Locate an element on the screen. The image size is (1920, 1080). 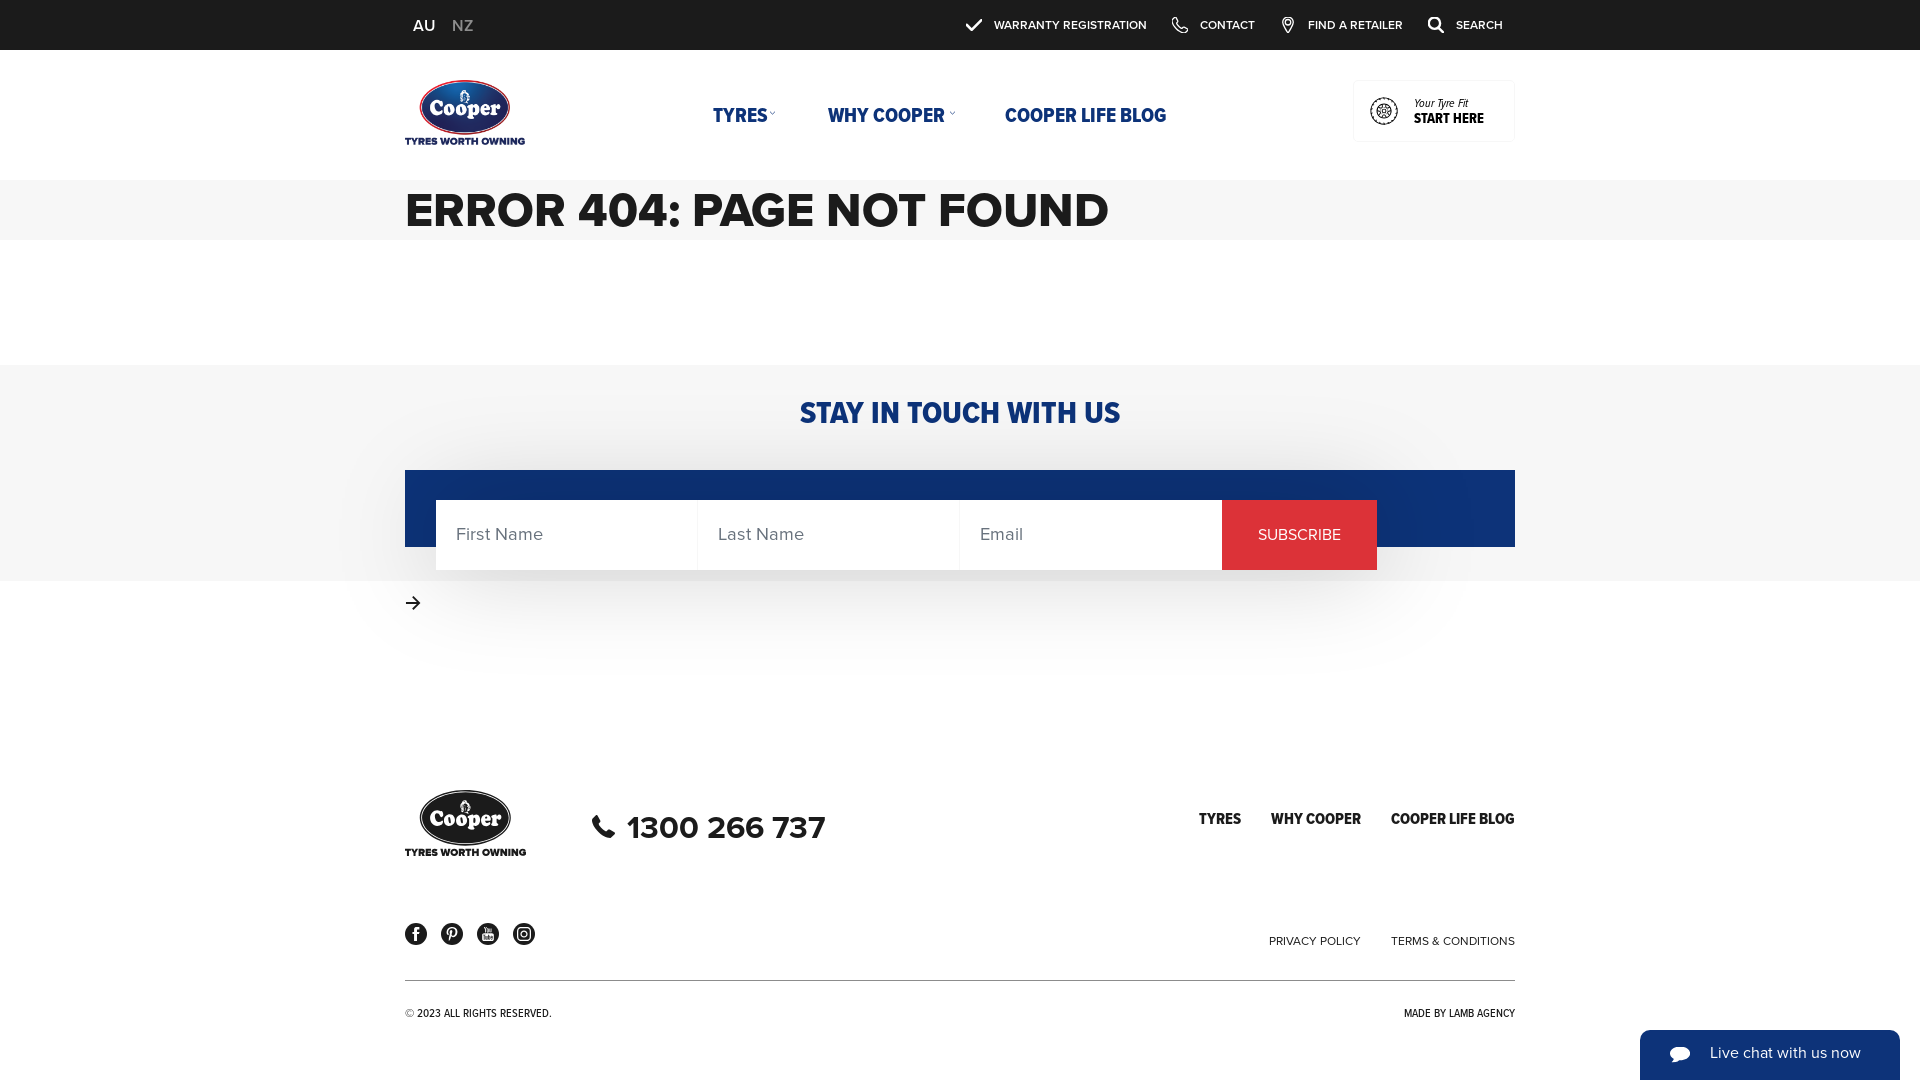
NZ is located at coordinates (462, 24).